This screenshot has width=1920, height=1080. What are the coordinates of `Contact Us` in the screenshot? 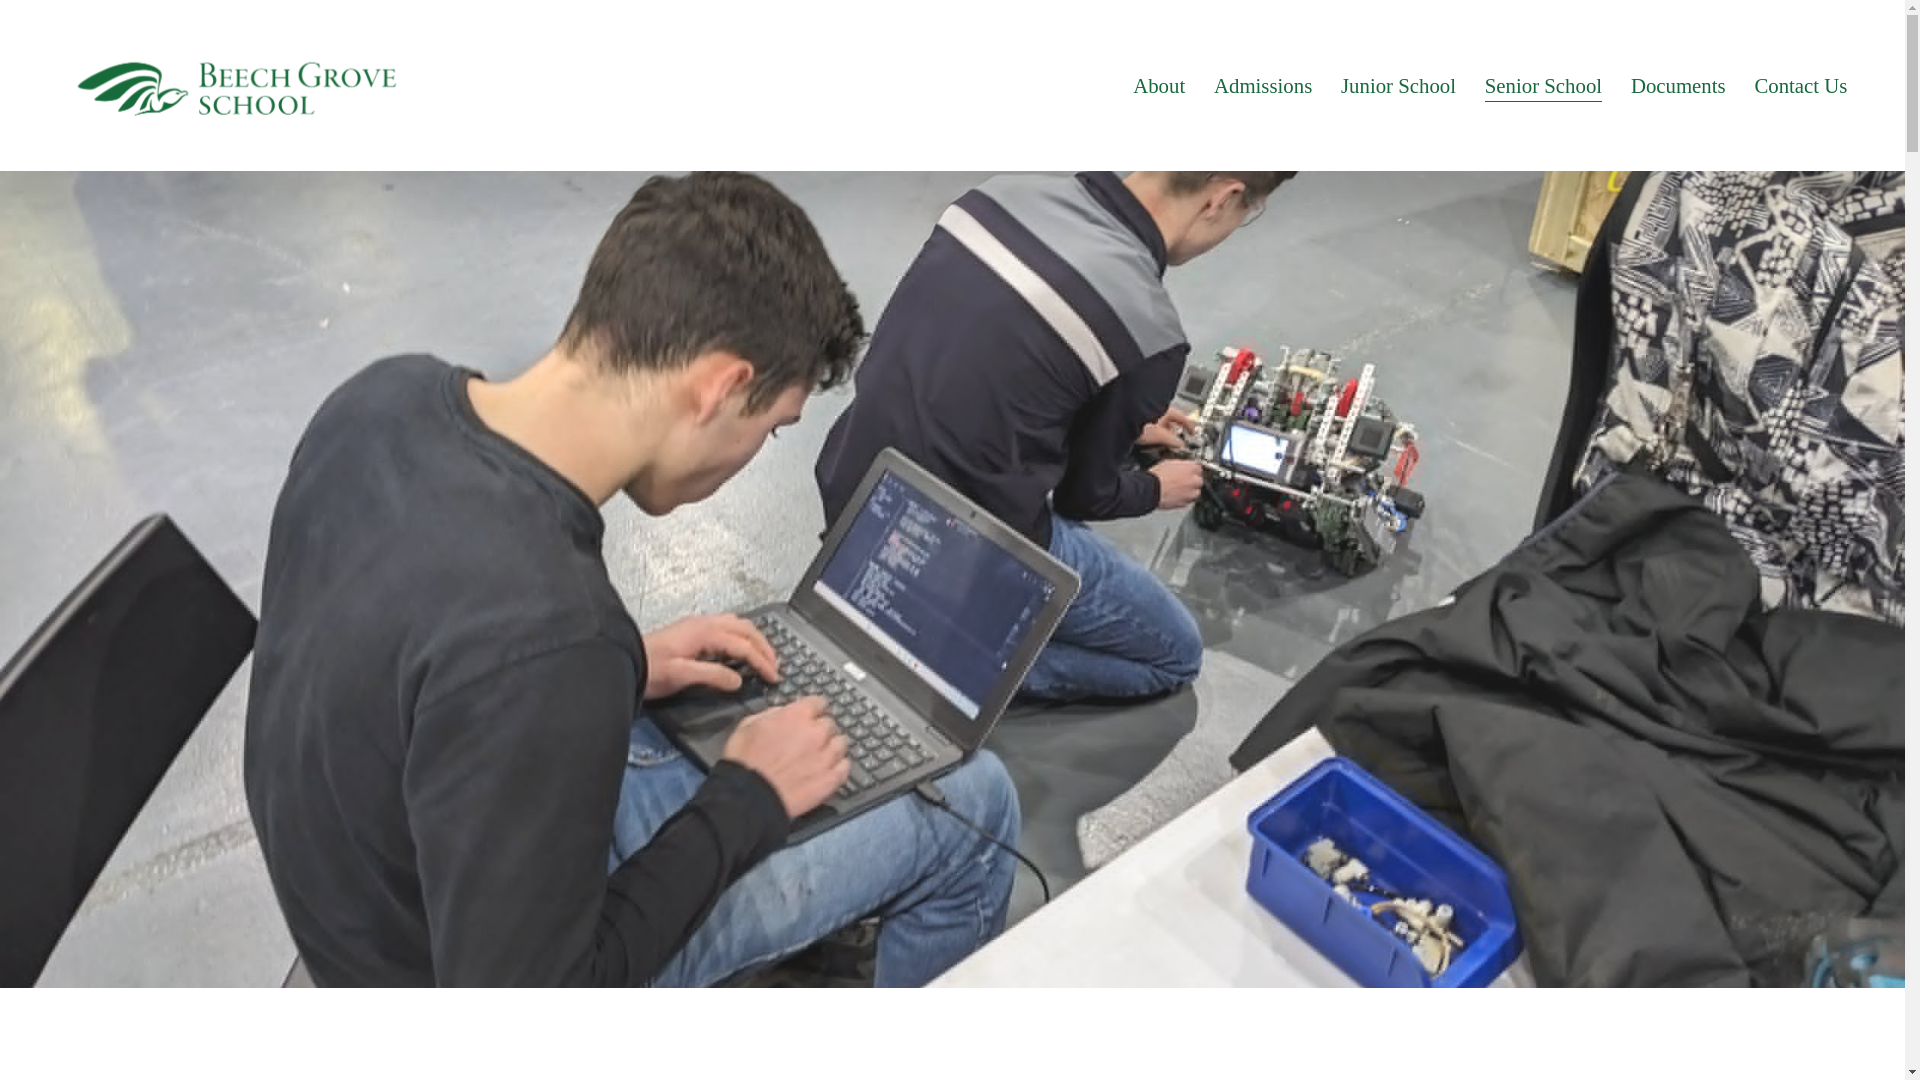 It's located at (1800, 84).